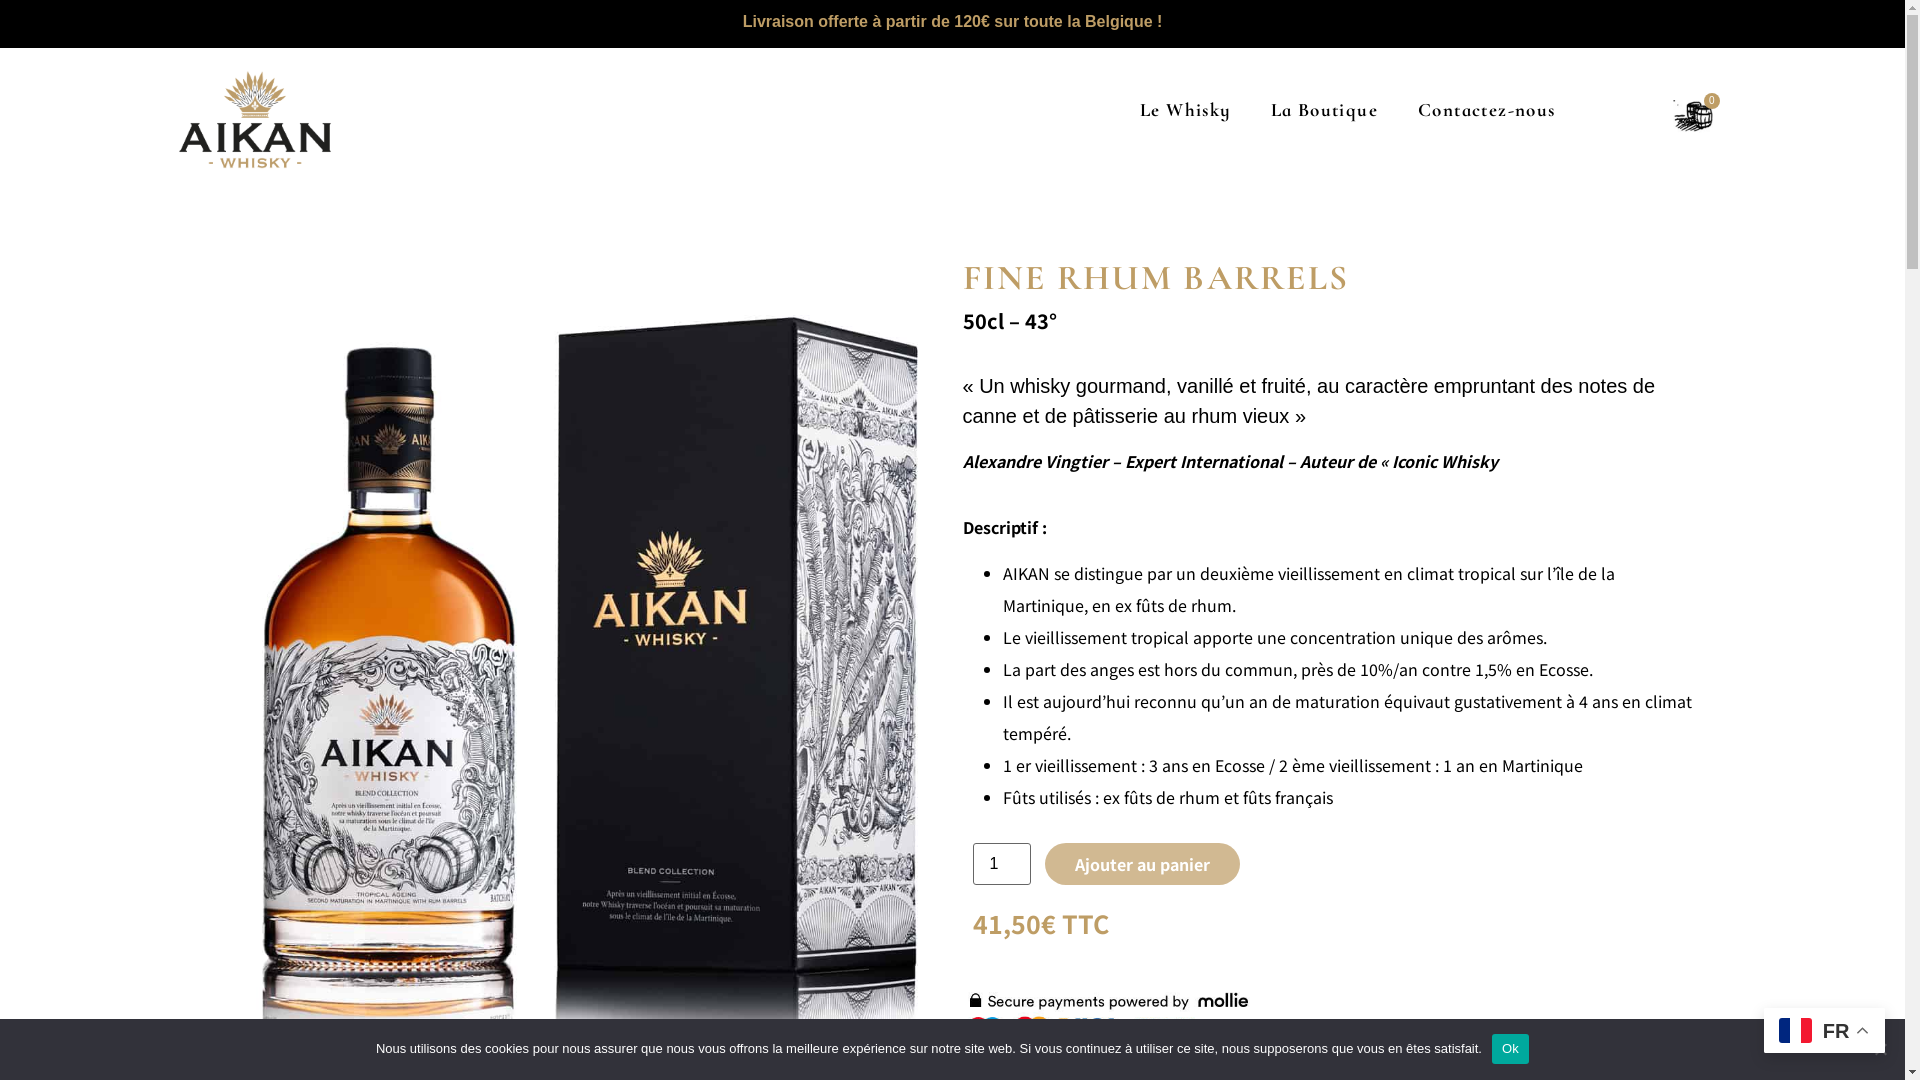 The width and height of the screenshot is (1920, 1080). Describe the element at coordinates (1880, 1049) in the screenshot. I see `No` at that location.